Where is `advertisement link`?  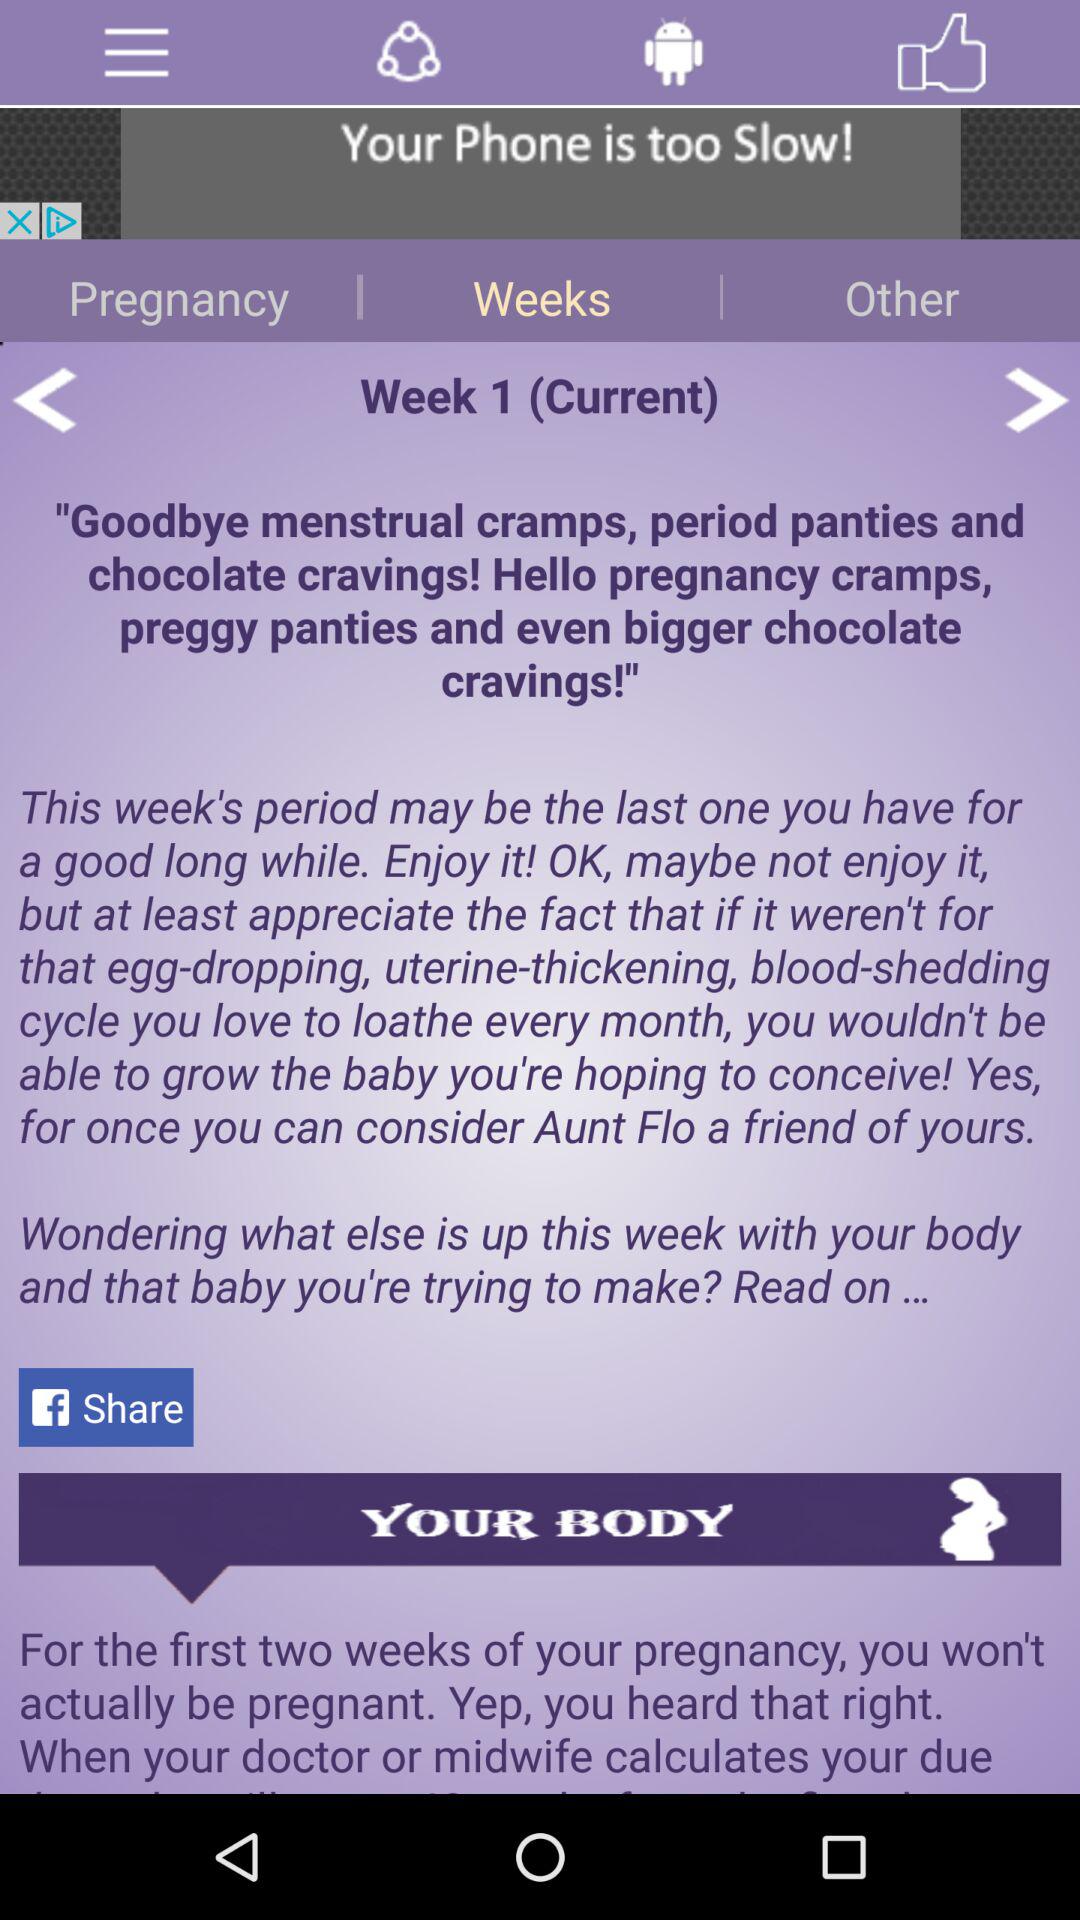 advertisement link is located at coordinates (540, 174).